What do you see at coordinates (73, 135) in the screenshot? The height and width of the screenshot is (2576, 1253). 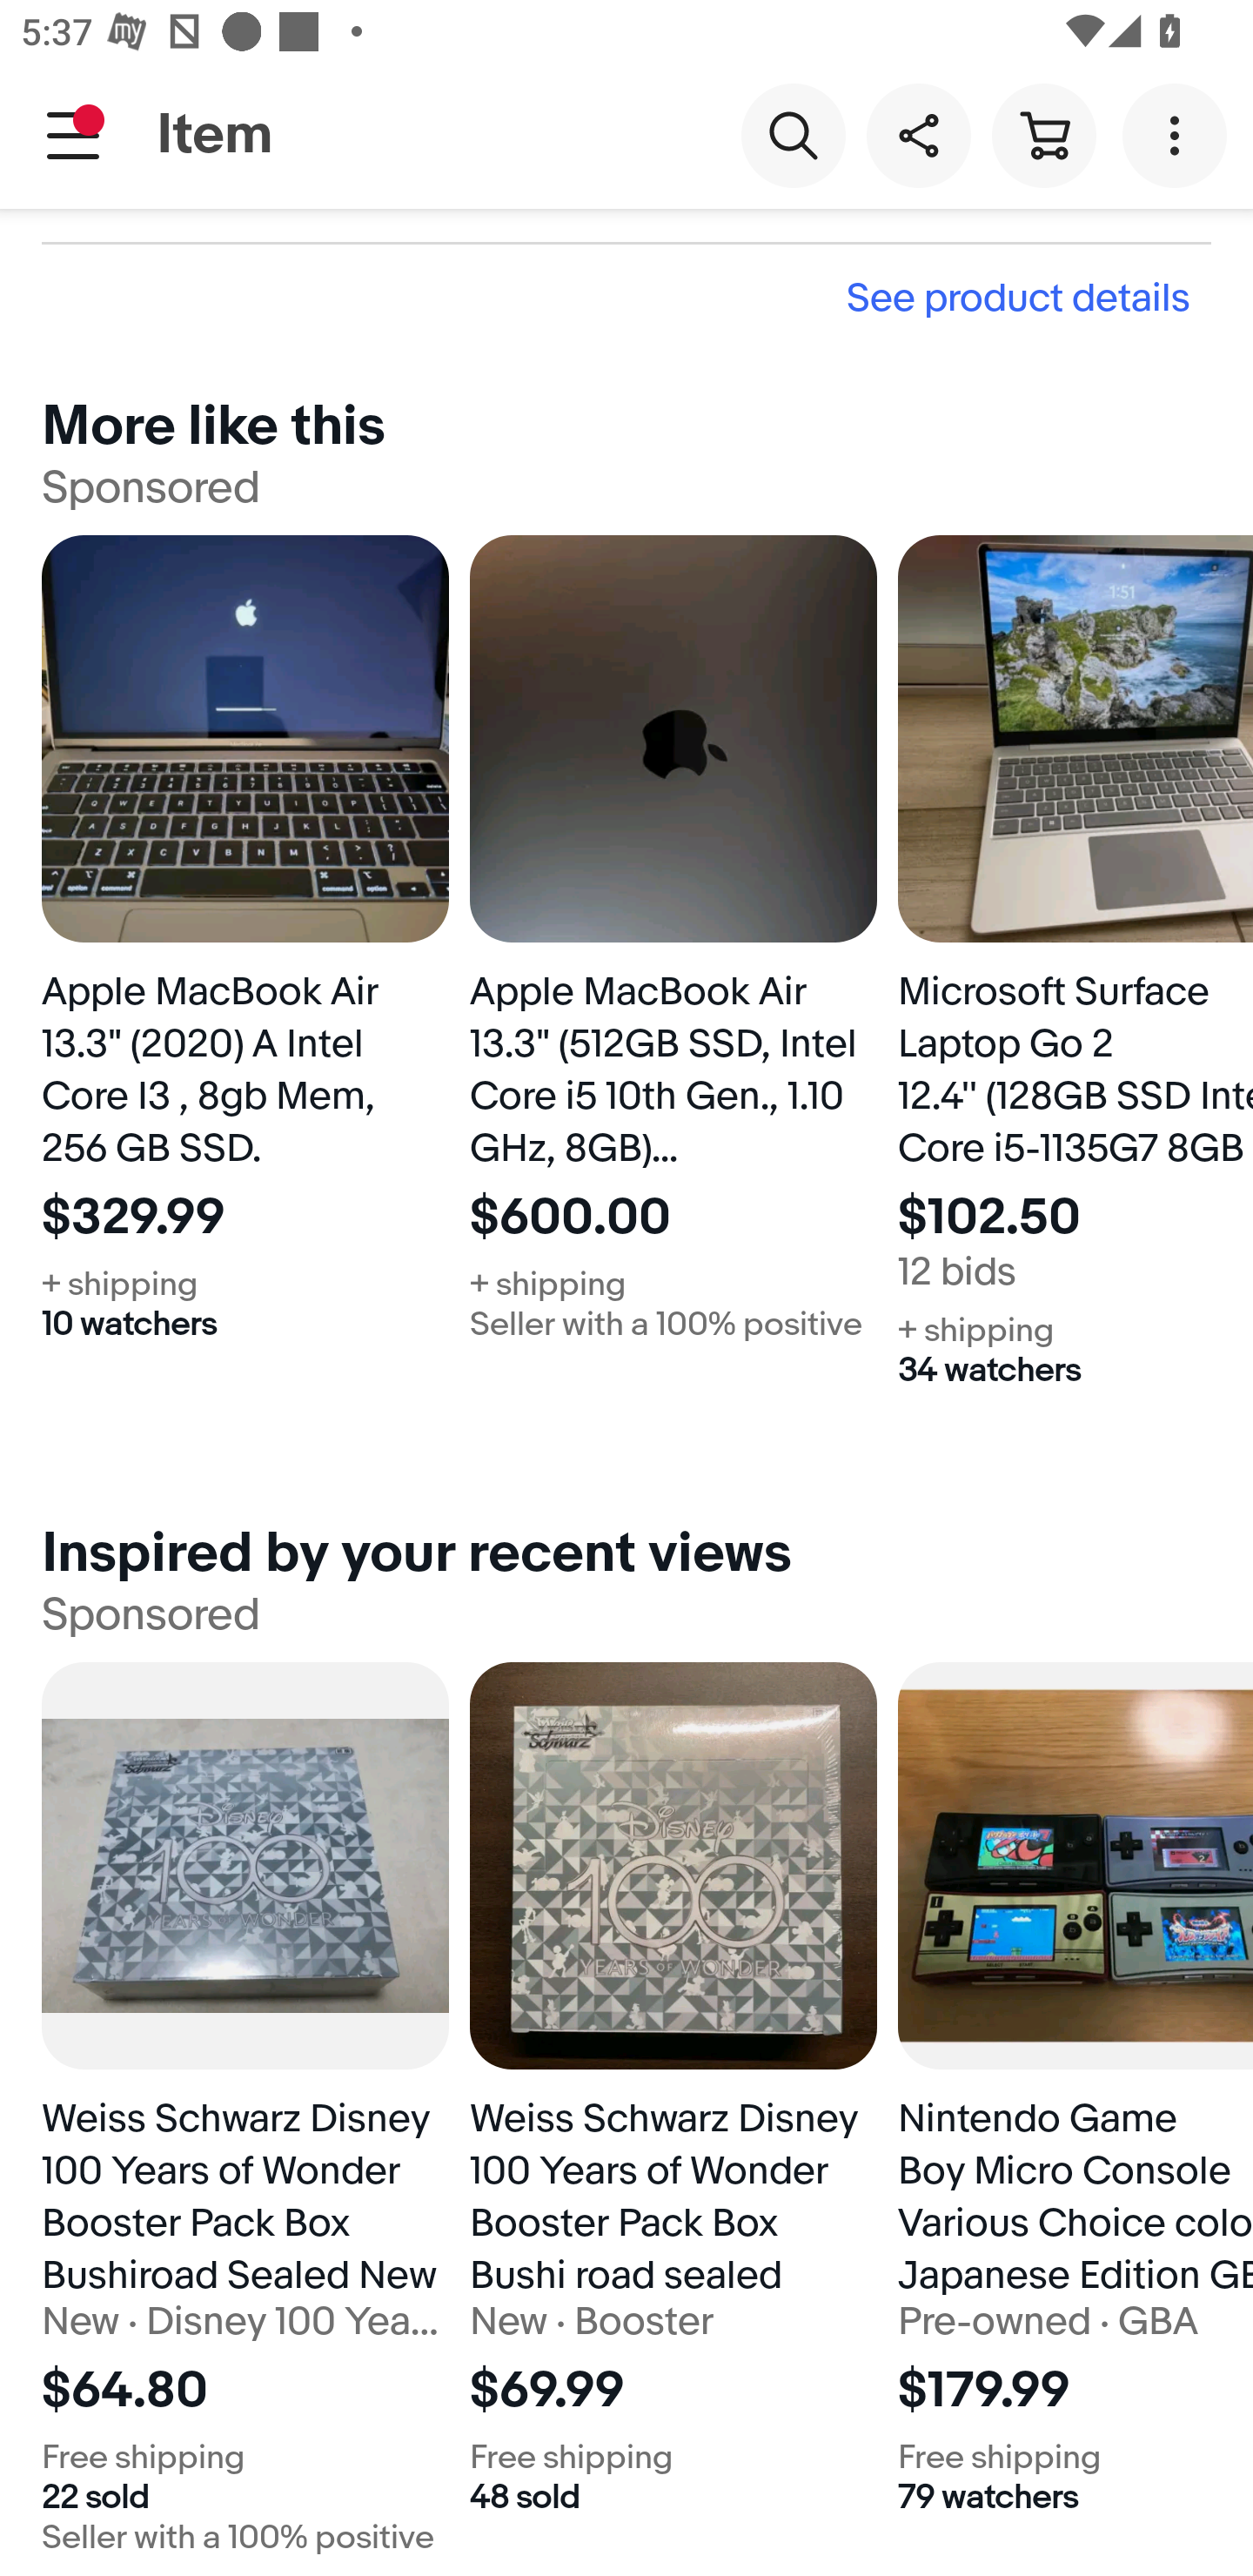 I see `Main navigation, notification is pending, open` at bounding box center [73, 135].